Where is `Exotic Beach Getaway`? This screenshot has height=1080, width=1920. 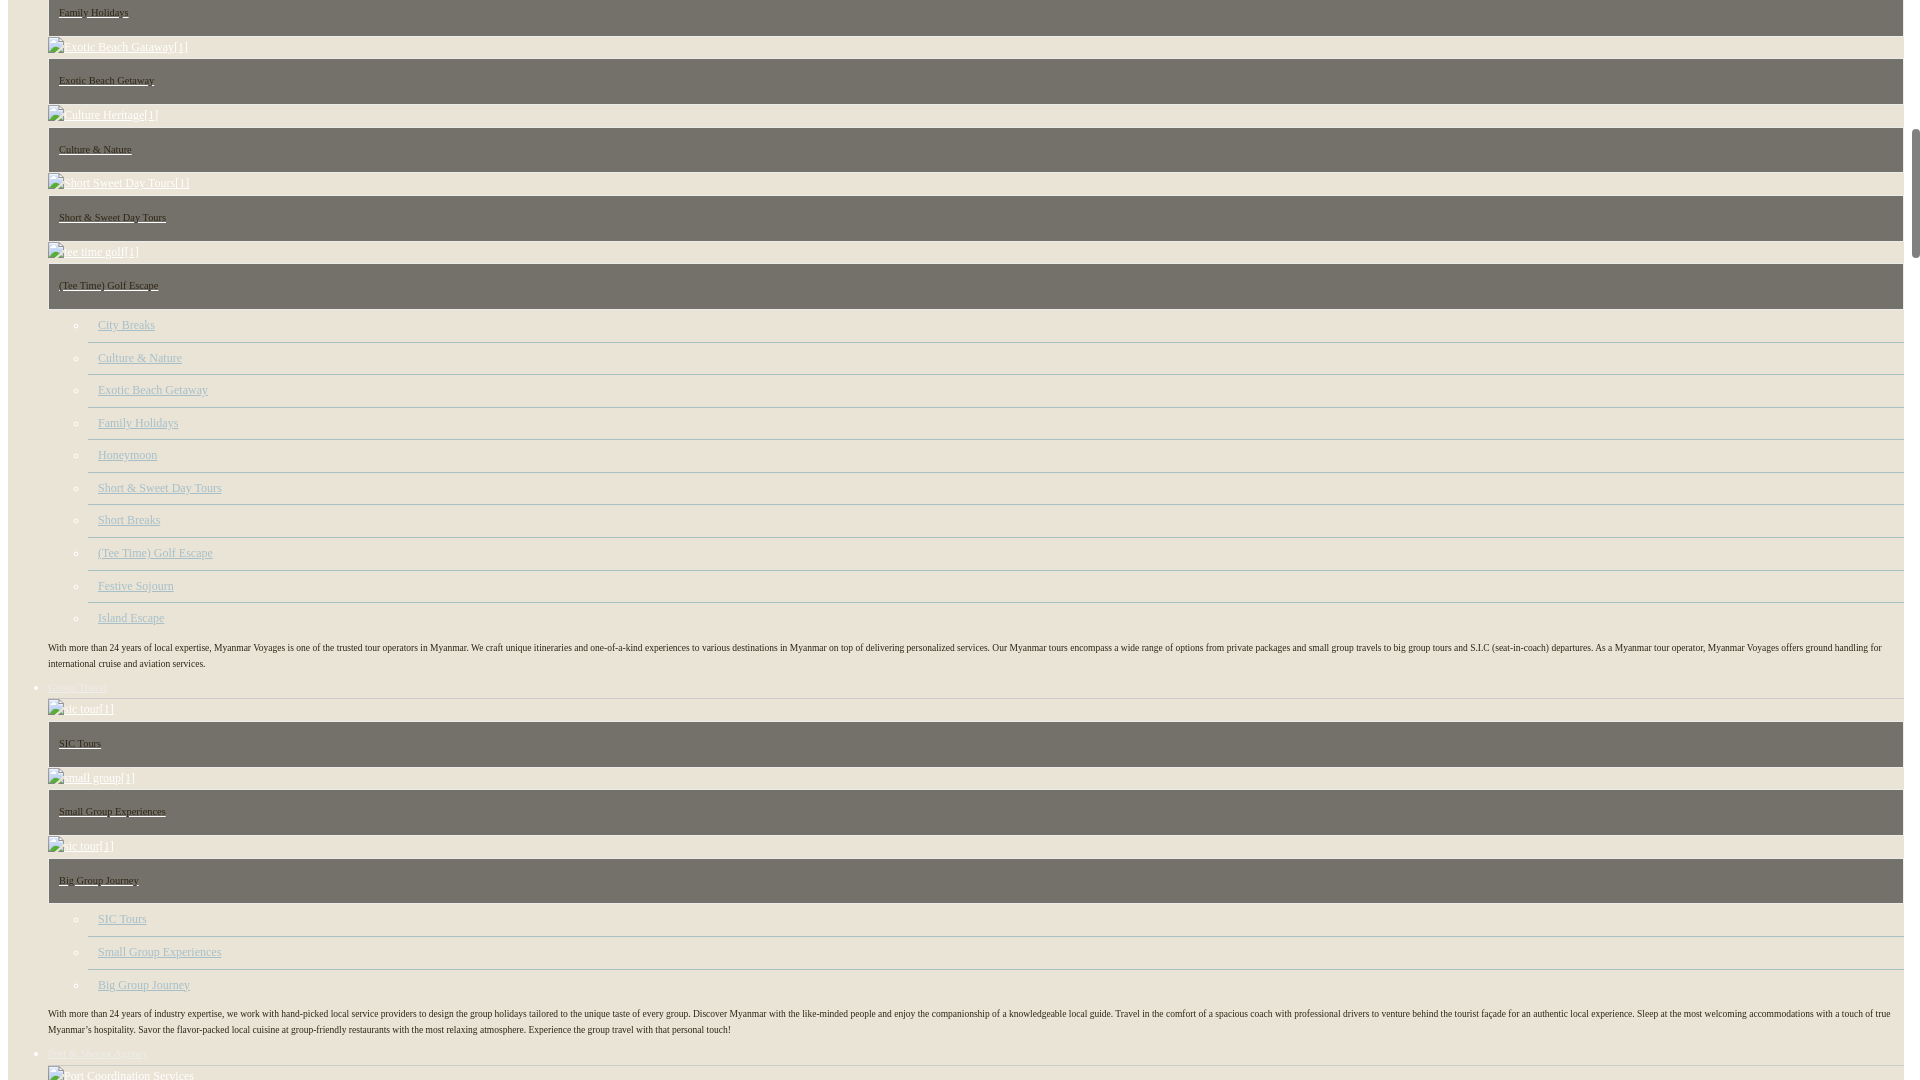
Exotic Beach Getaway is located at coordinates (152, 390).